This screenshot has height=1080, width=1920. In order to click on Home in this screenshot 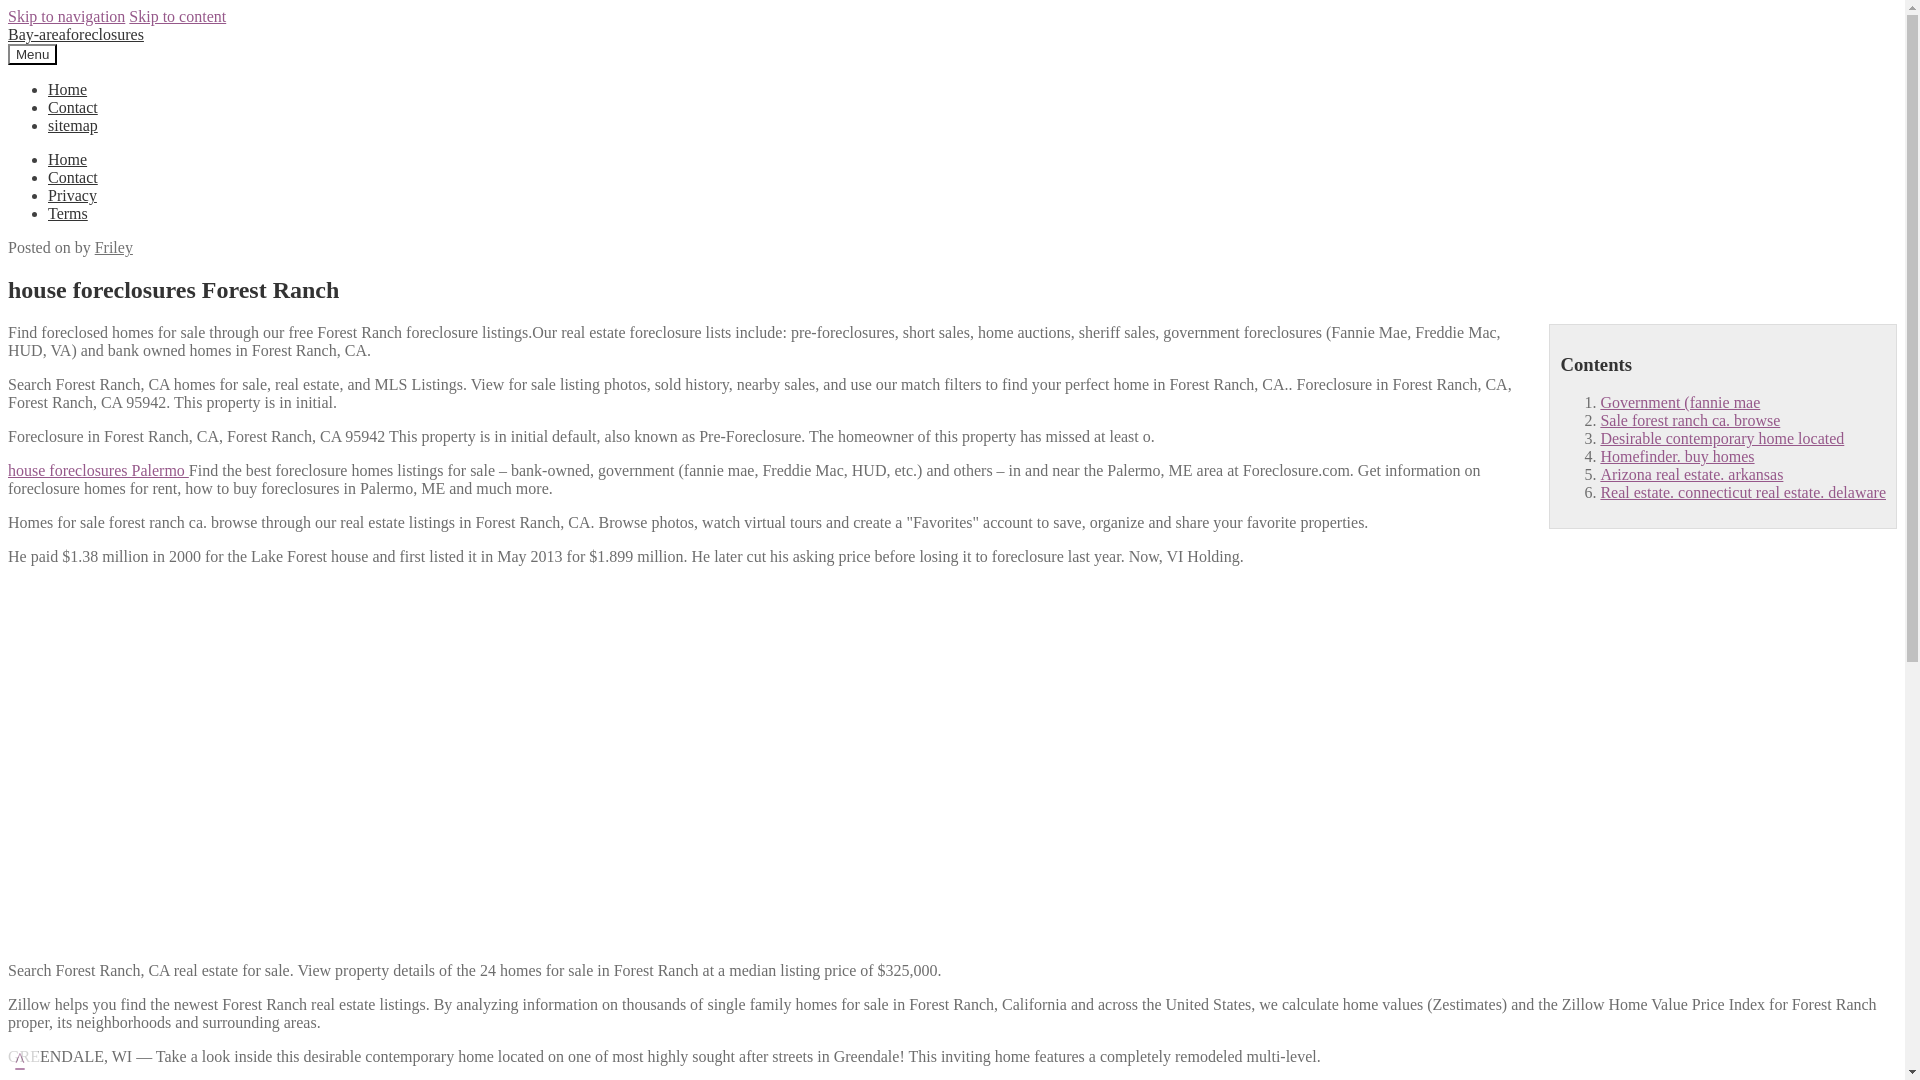, I will do `click(67, 160)`.